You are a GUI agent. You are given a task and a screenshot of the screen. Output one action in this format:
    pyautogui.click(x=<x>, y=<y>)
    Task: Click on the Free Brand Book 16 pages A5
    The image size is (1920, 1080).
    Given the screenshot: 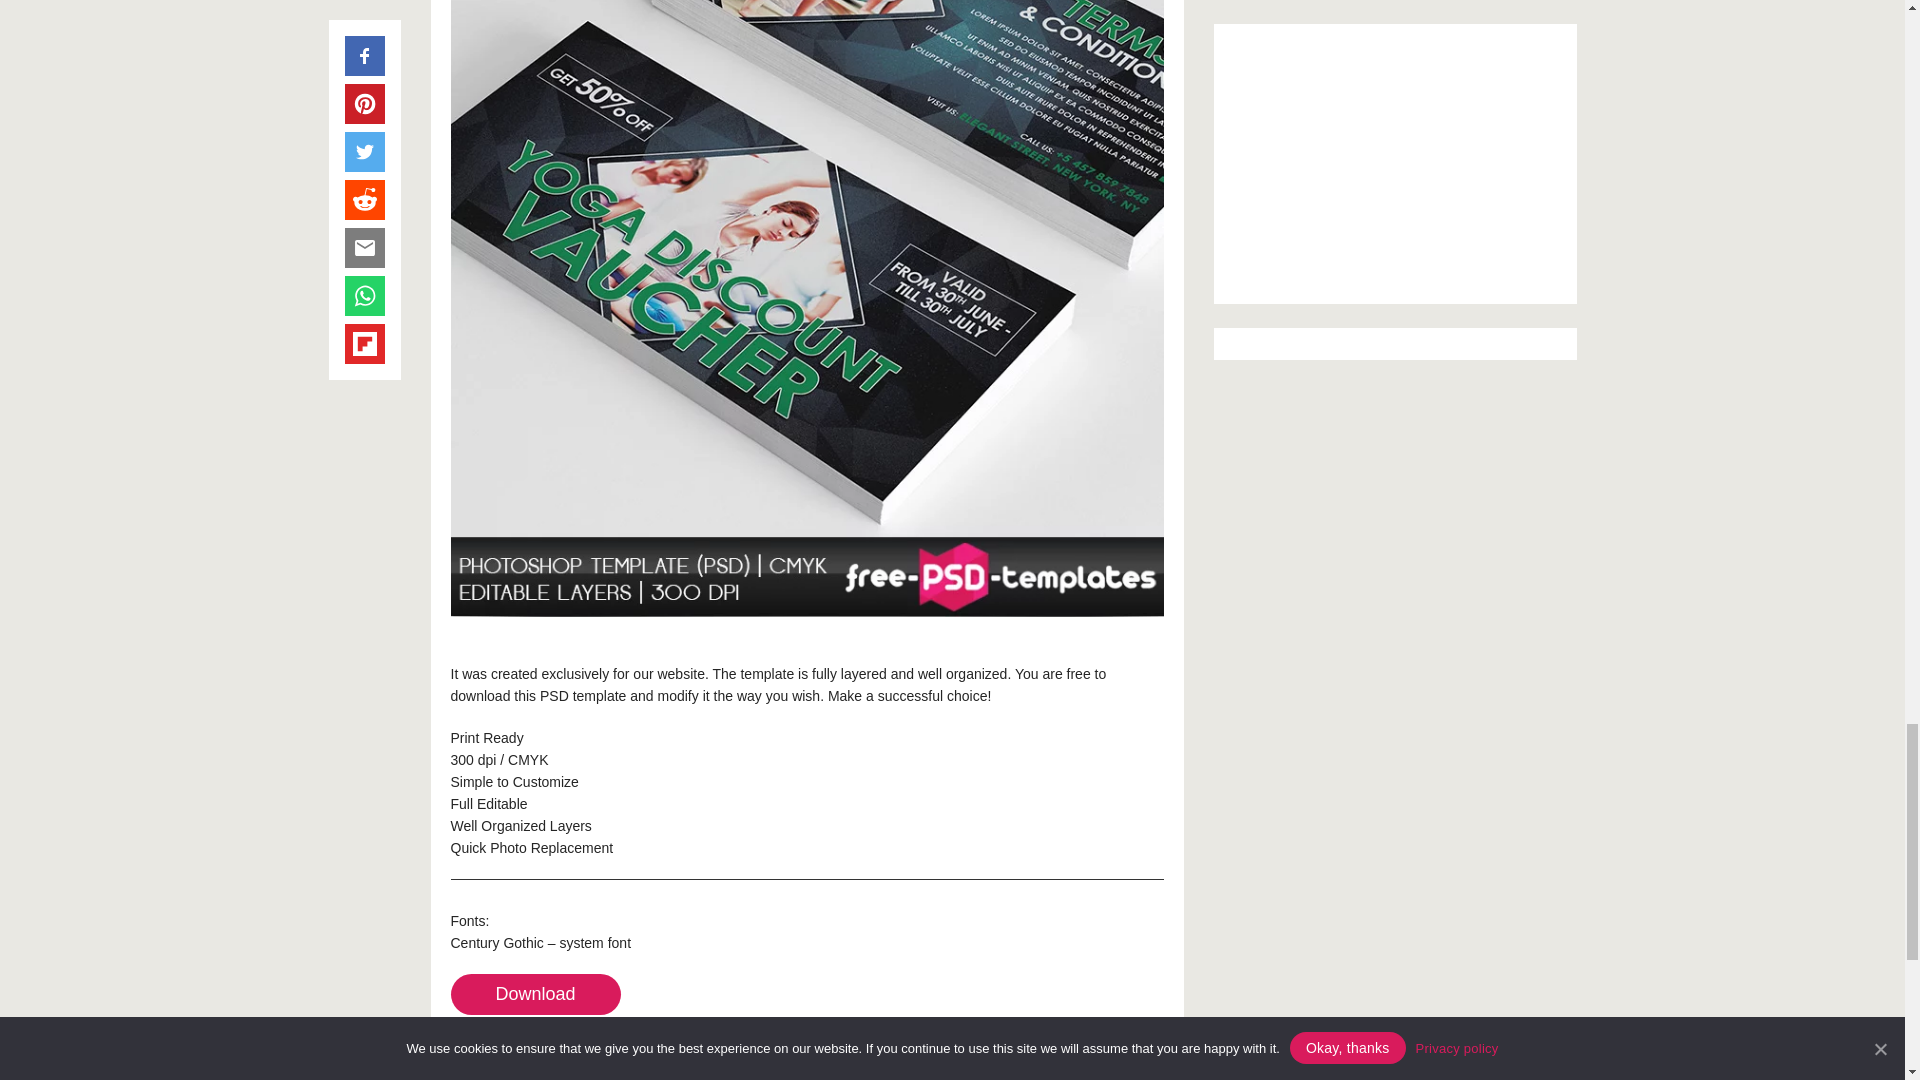 What is the action you would take?
    pyautogui.click(x=995, y=1075)
    